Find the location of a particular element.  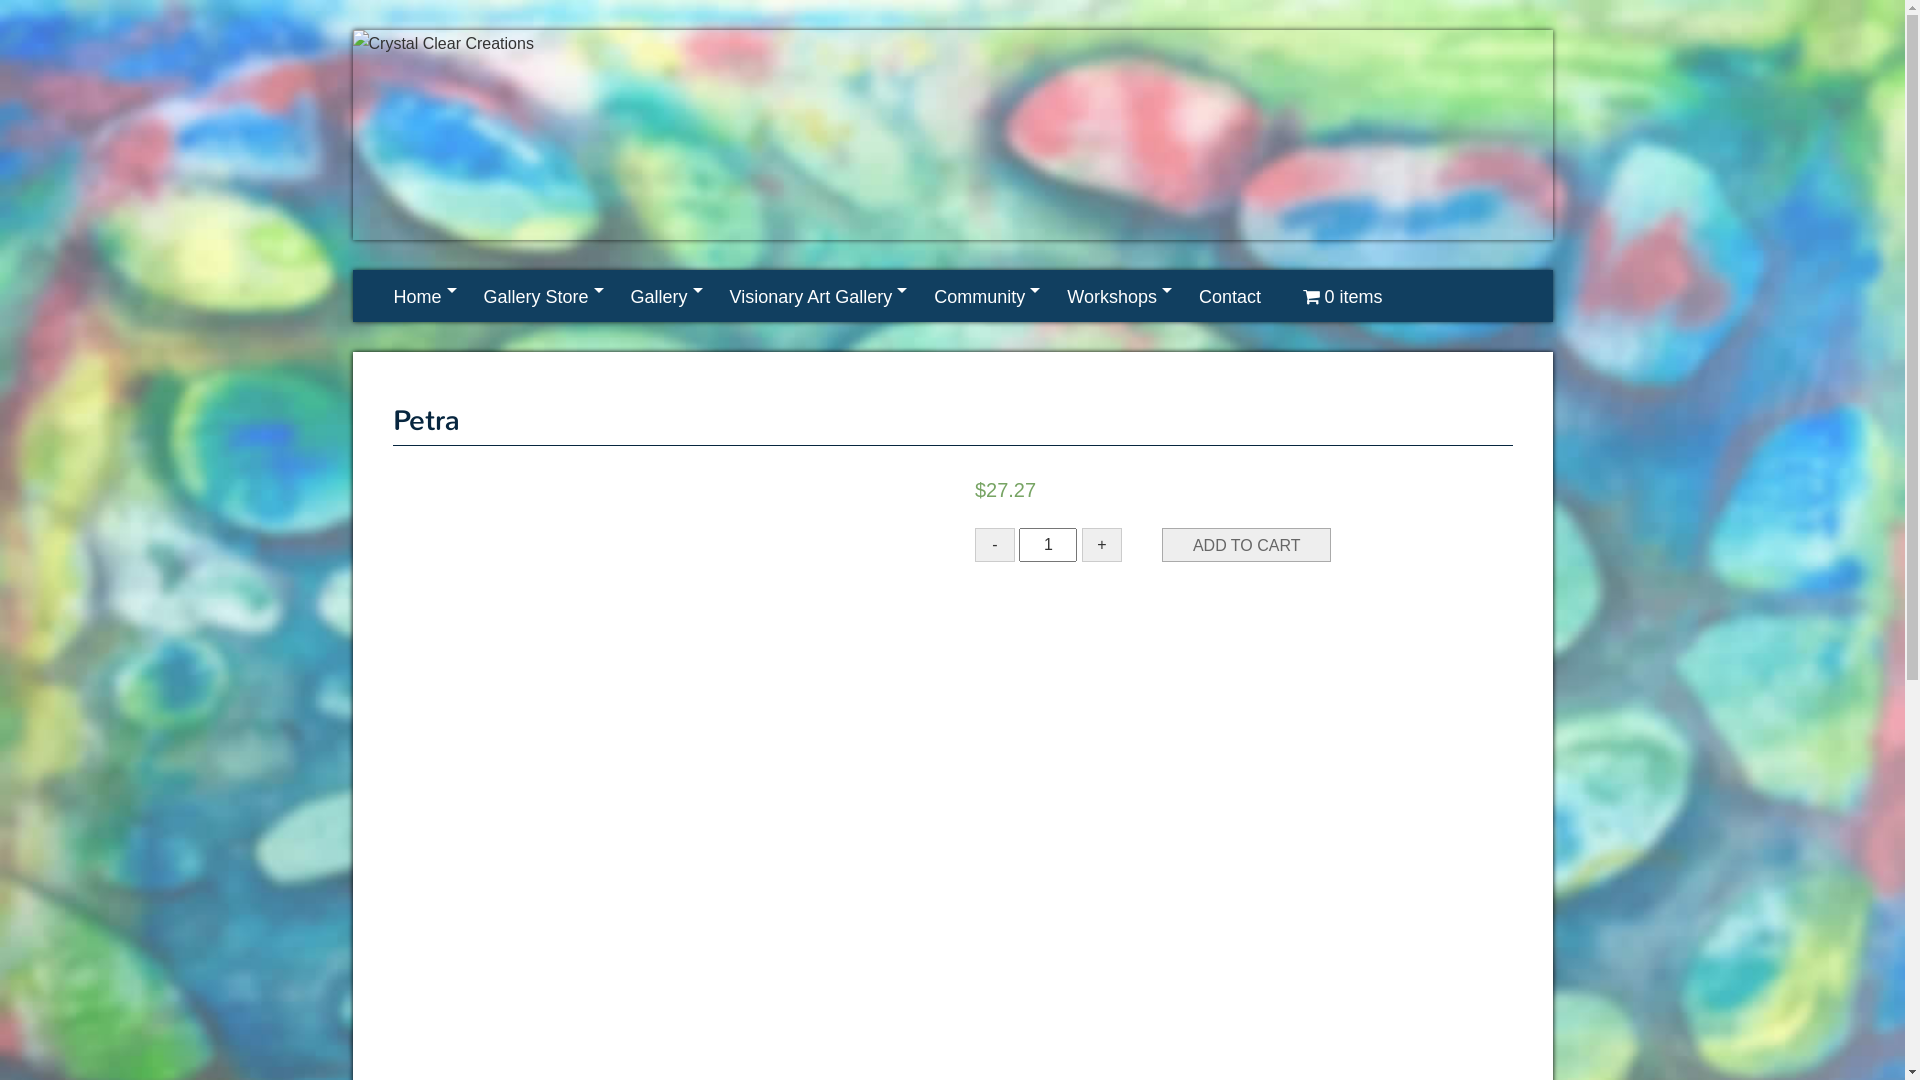

ADD TO CART is located at coordinates (1247, 545).